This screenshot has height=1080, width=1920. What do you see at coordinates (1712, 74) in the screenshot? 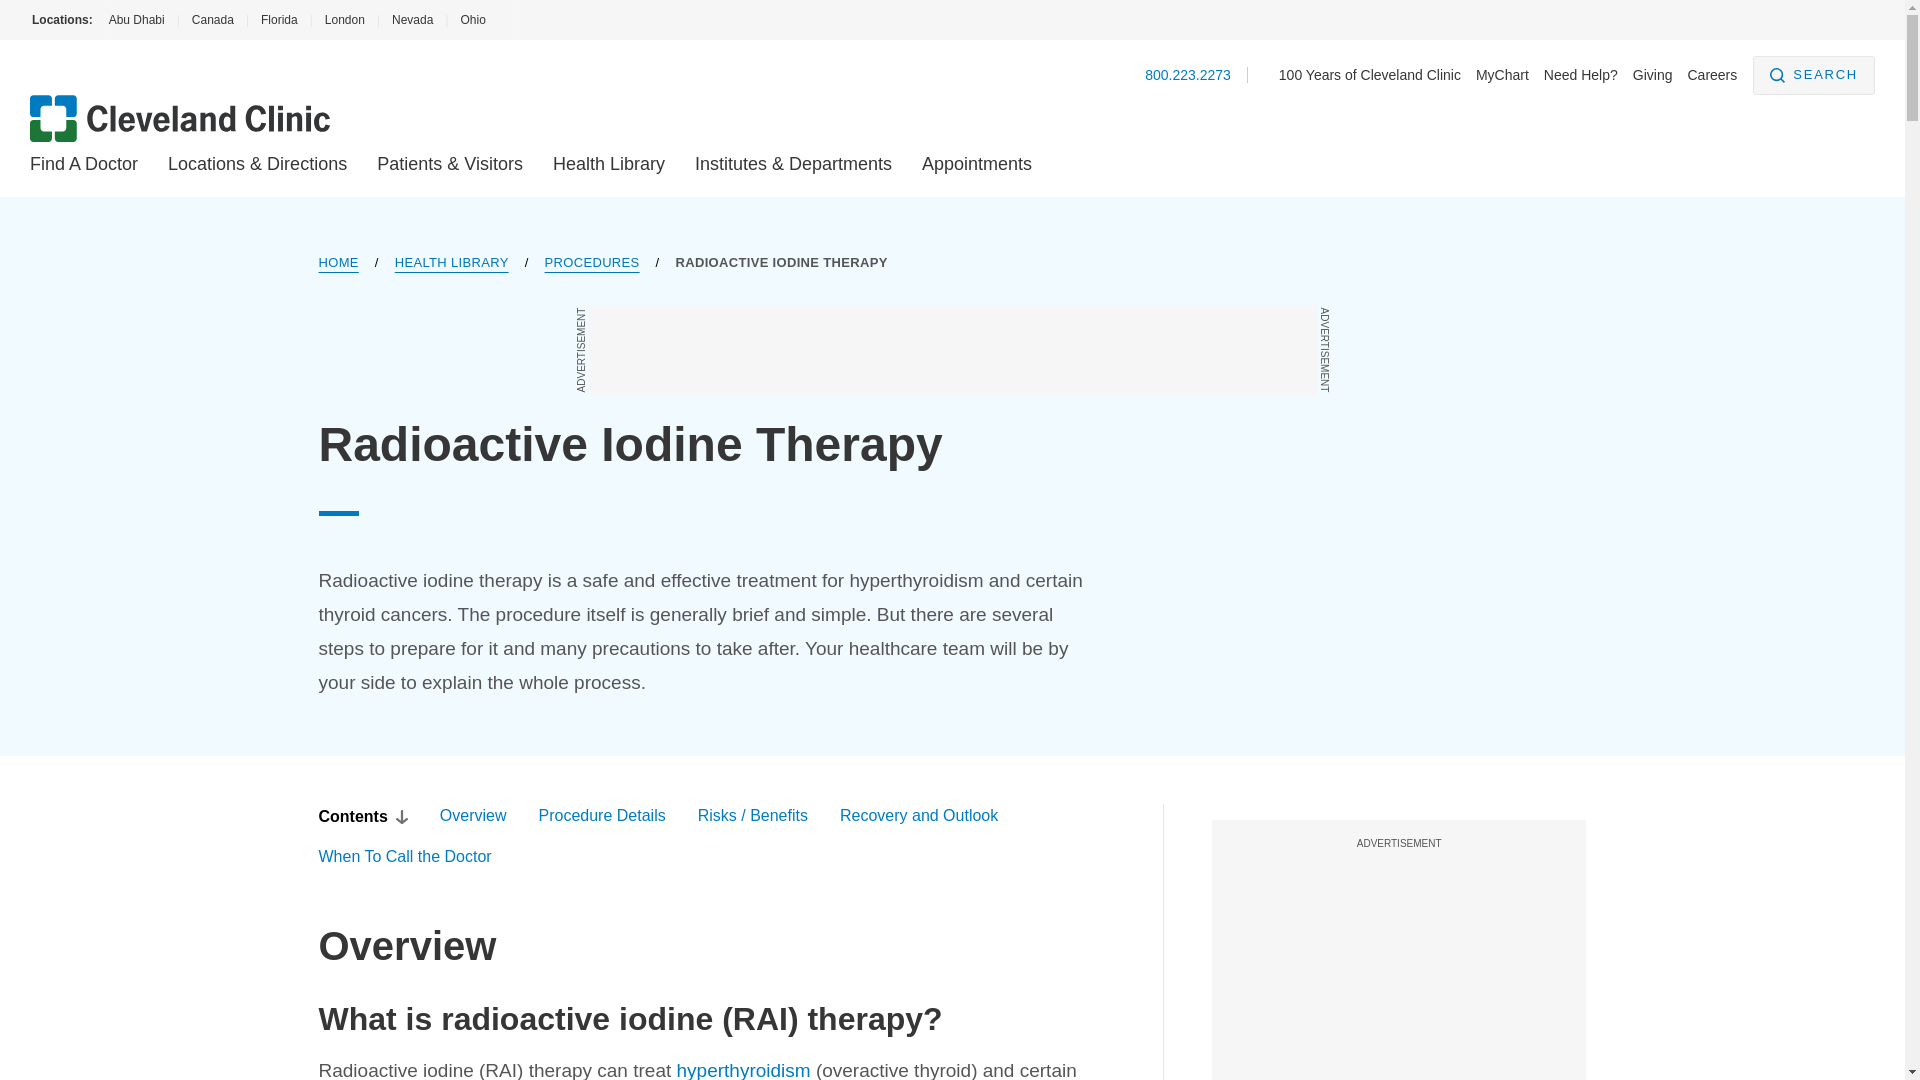
I see `Careers` at bounding box center [1712, 74].